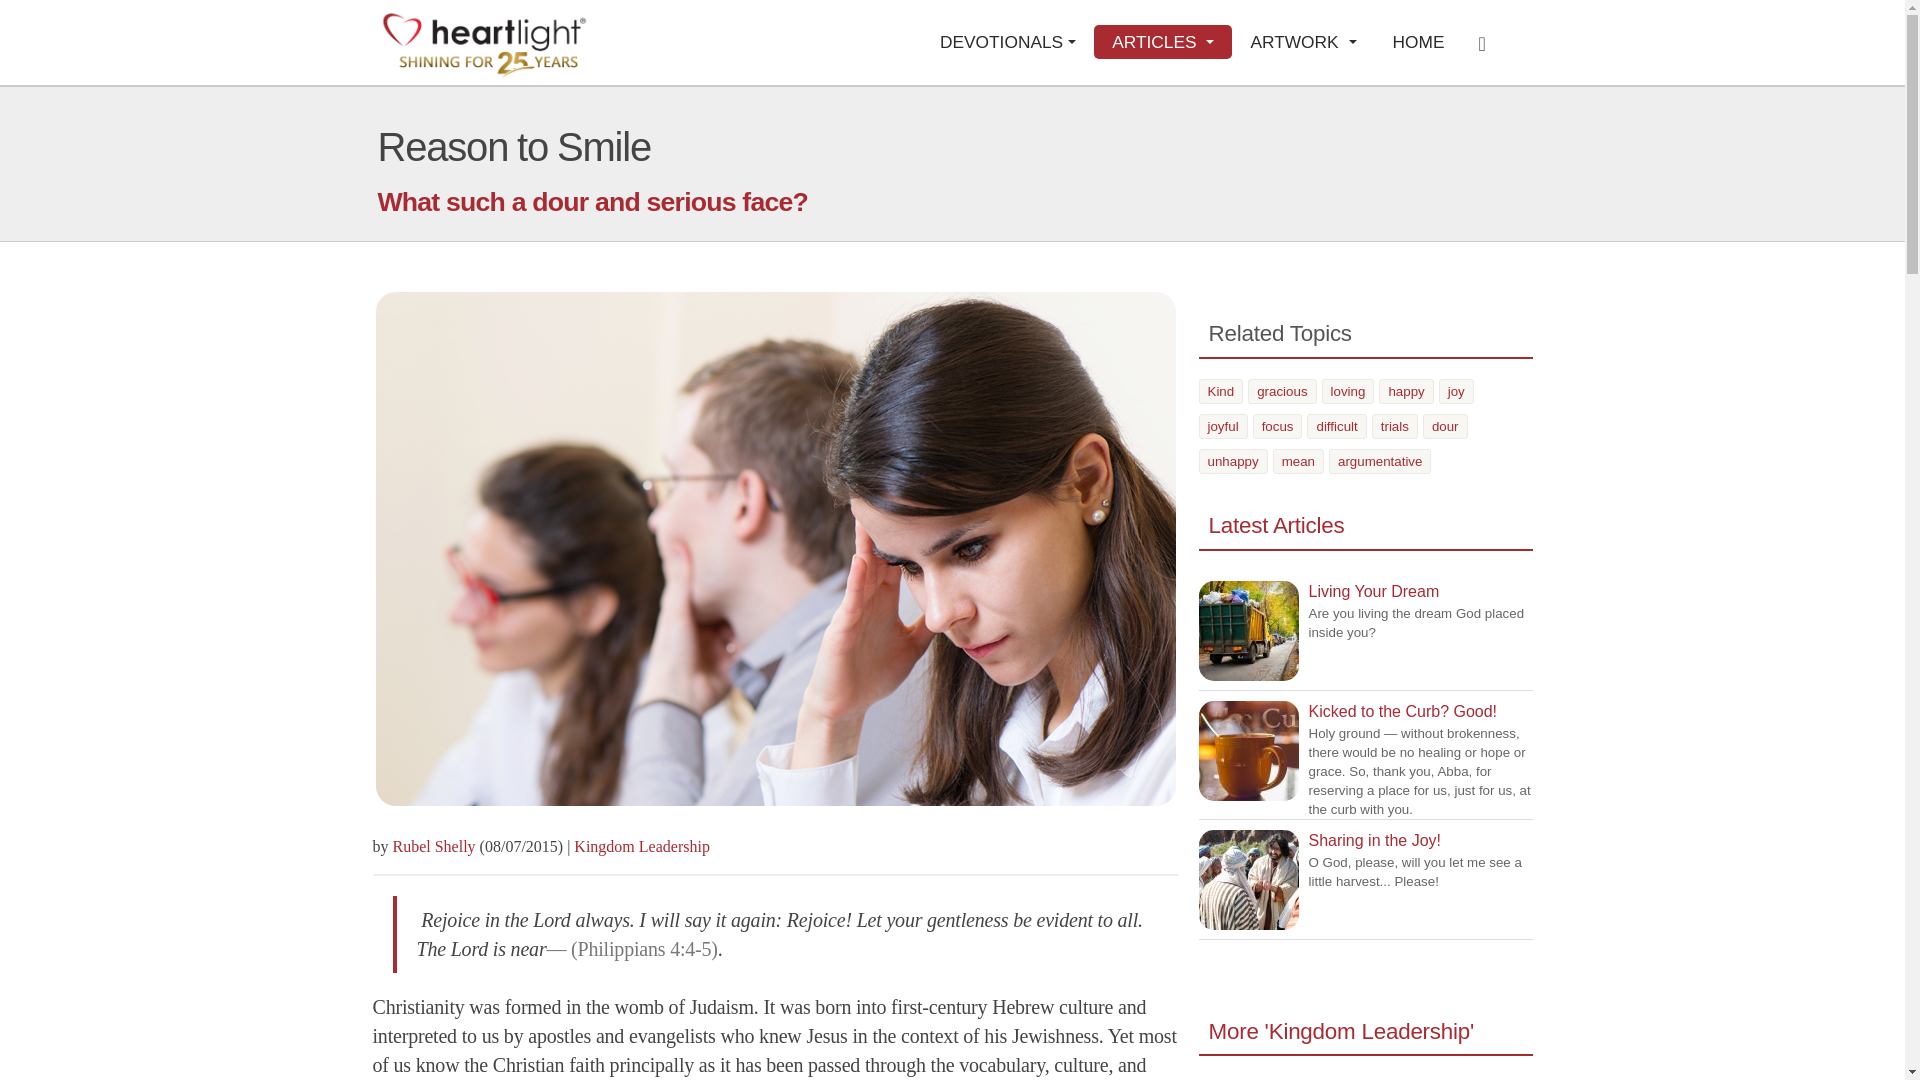  I want to click on Search Heartlight, so click(1488, 42).